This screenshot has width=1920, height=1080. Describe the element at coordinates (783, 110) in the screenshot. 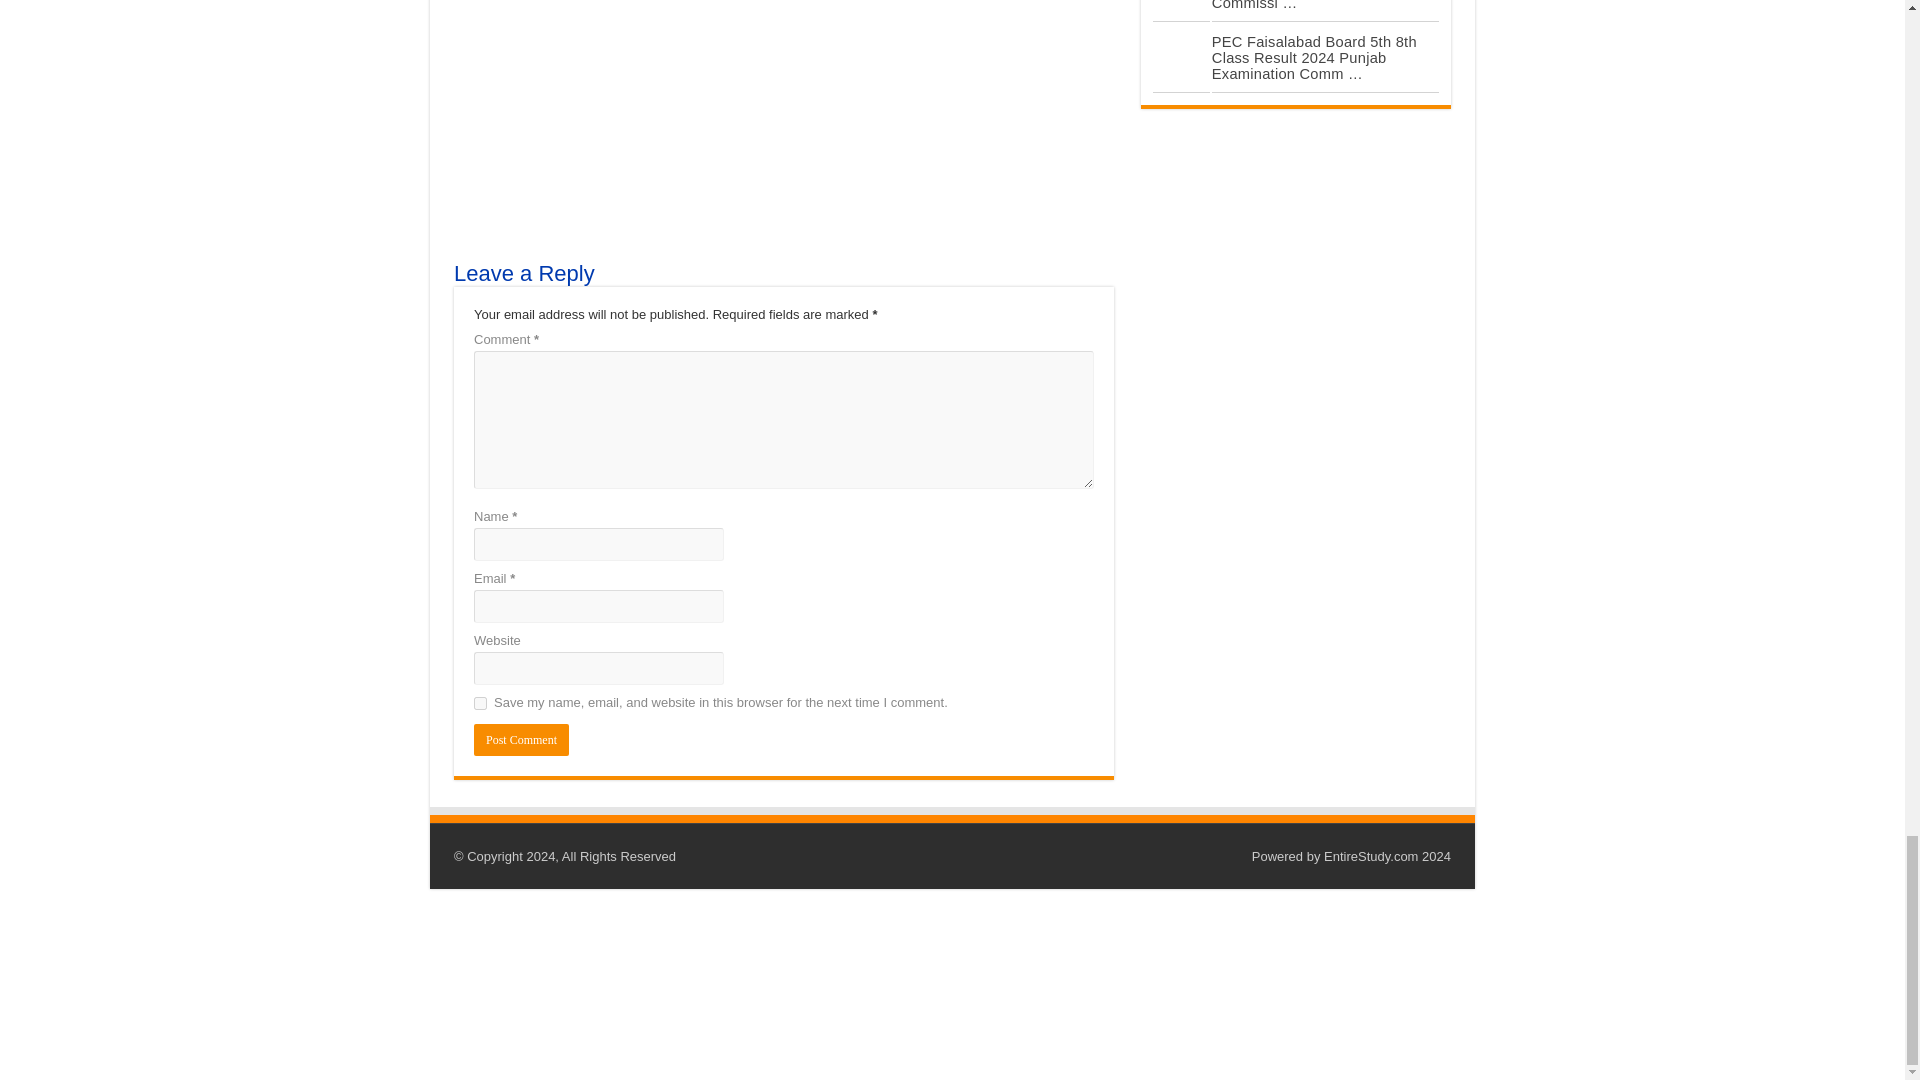

I see `Advertisement` at that location.